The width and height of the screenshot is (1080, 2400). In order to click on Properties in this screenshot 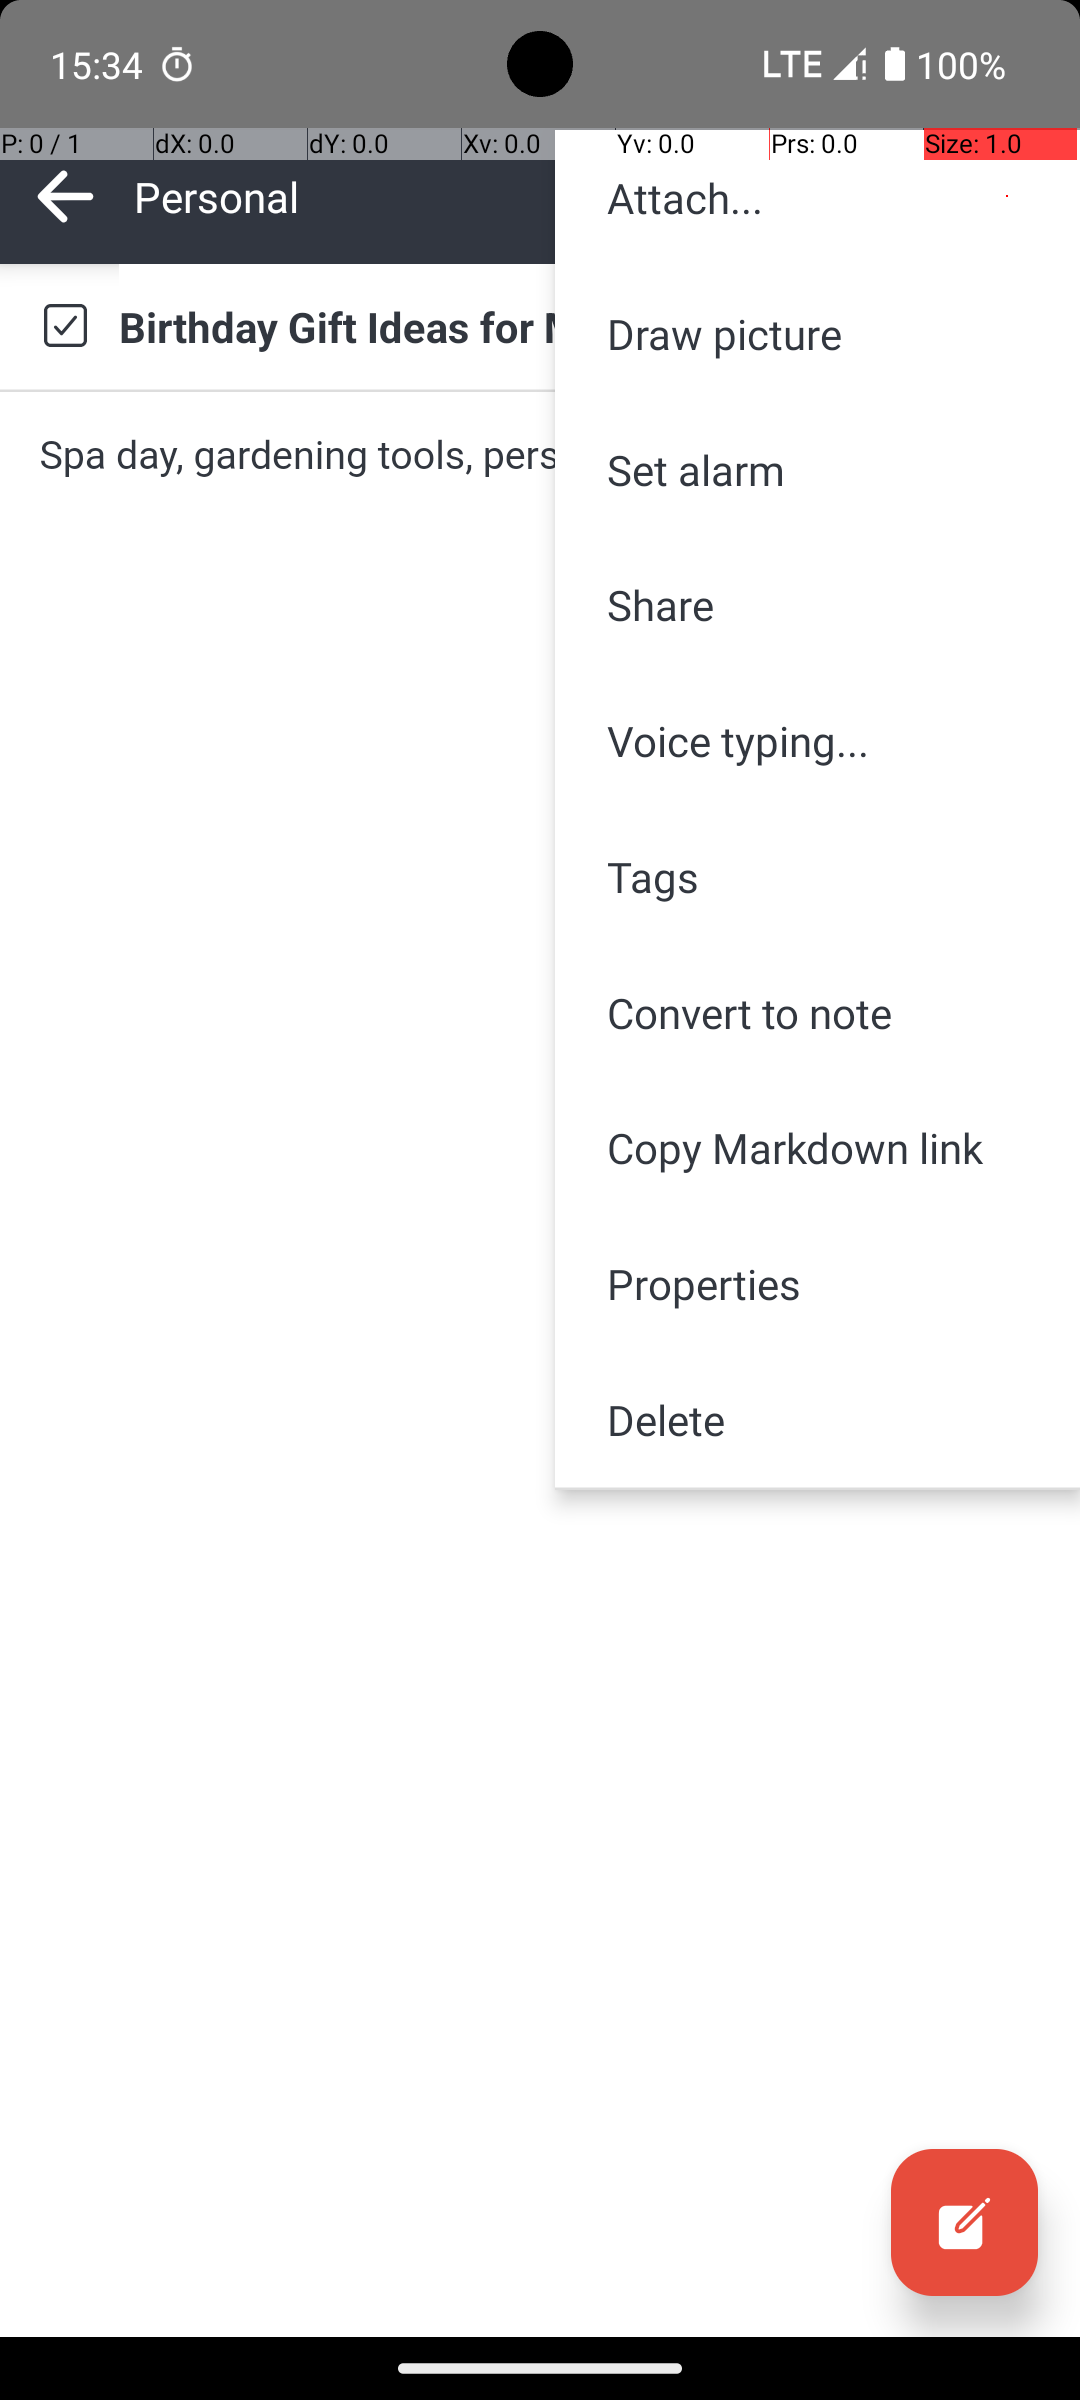, I will do `click(818, 1284)`.